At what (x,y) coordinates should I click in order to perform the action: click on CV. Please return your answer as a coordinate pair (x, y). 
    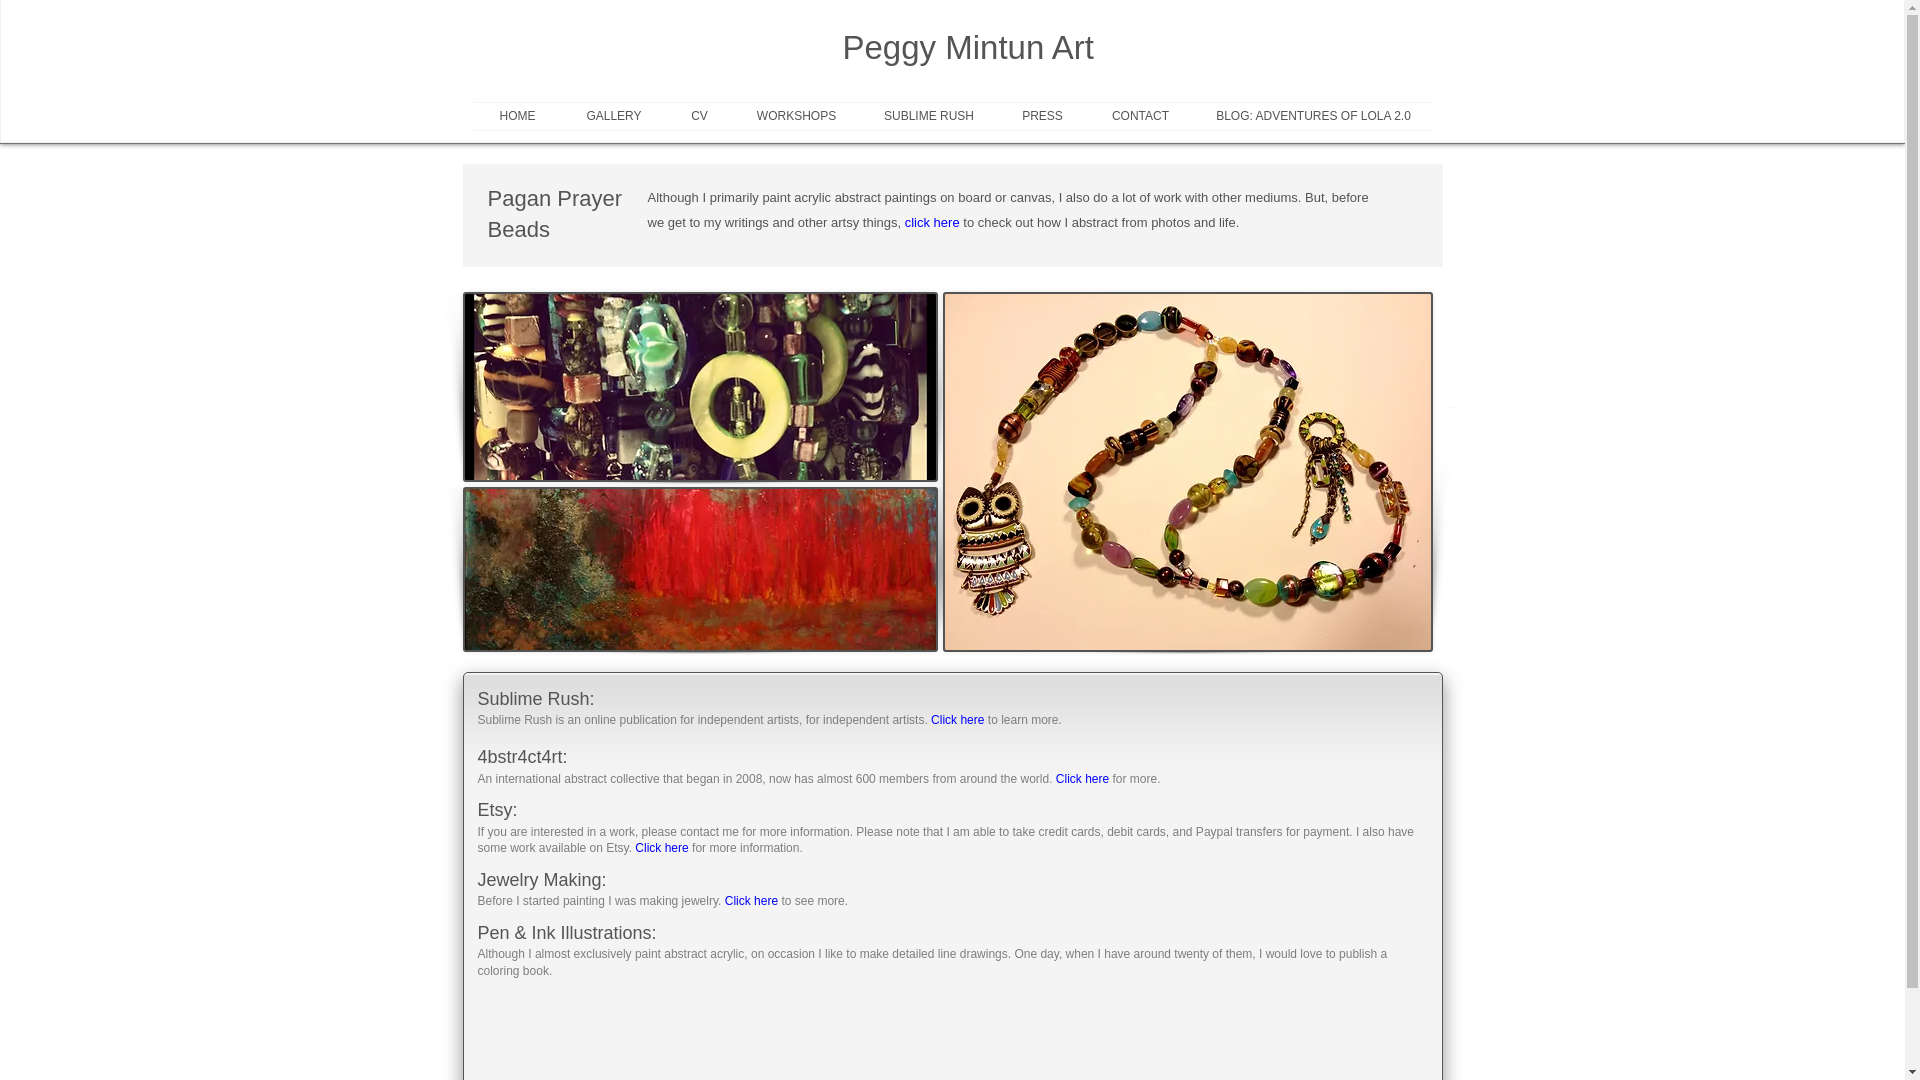
    Looking at the image, I should click on (700, 116).